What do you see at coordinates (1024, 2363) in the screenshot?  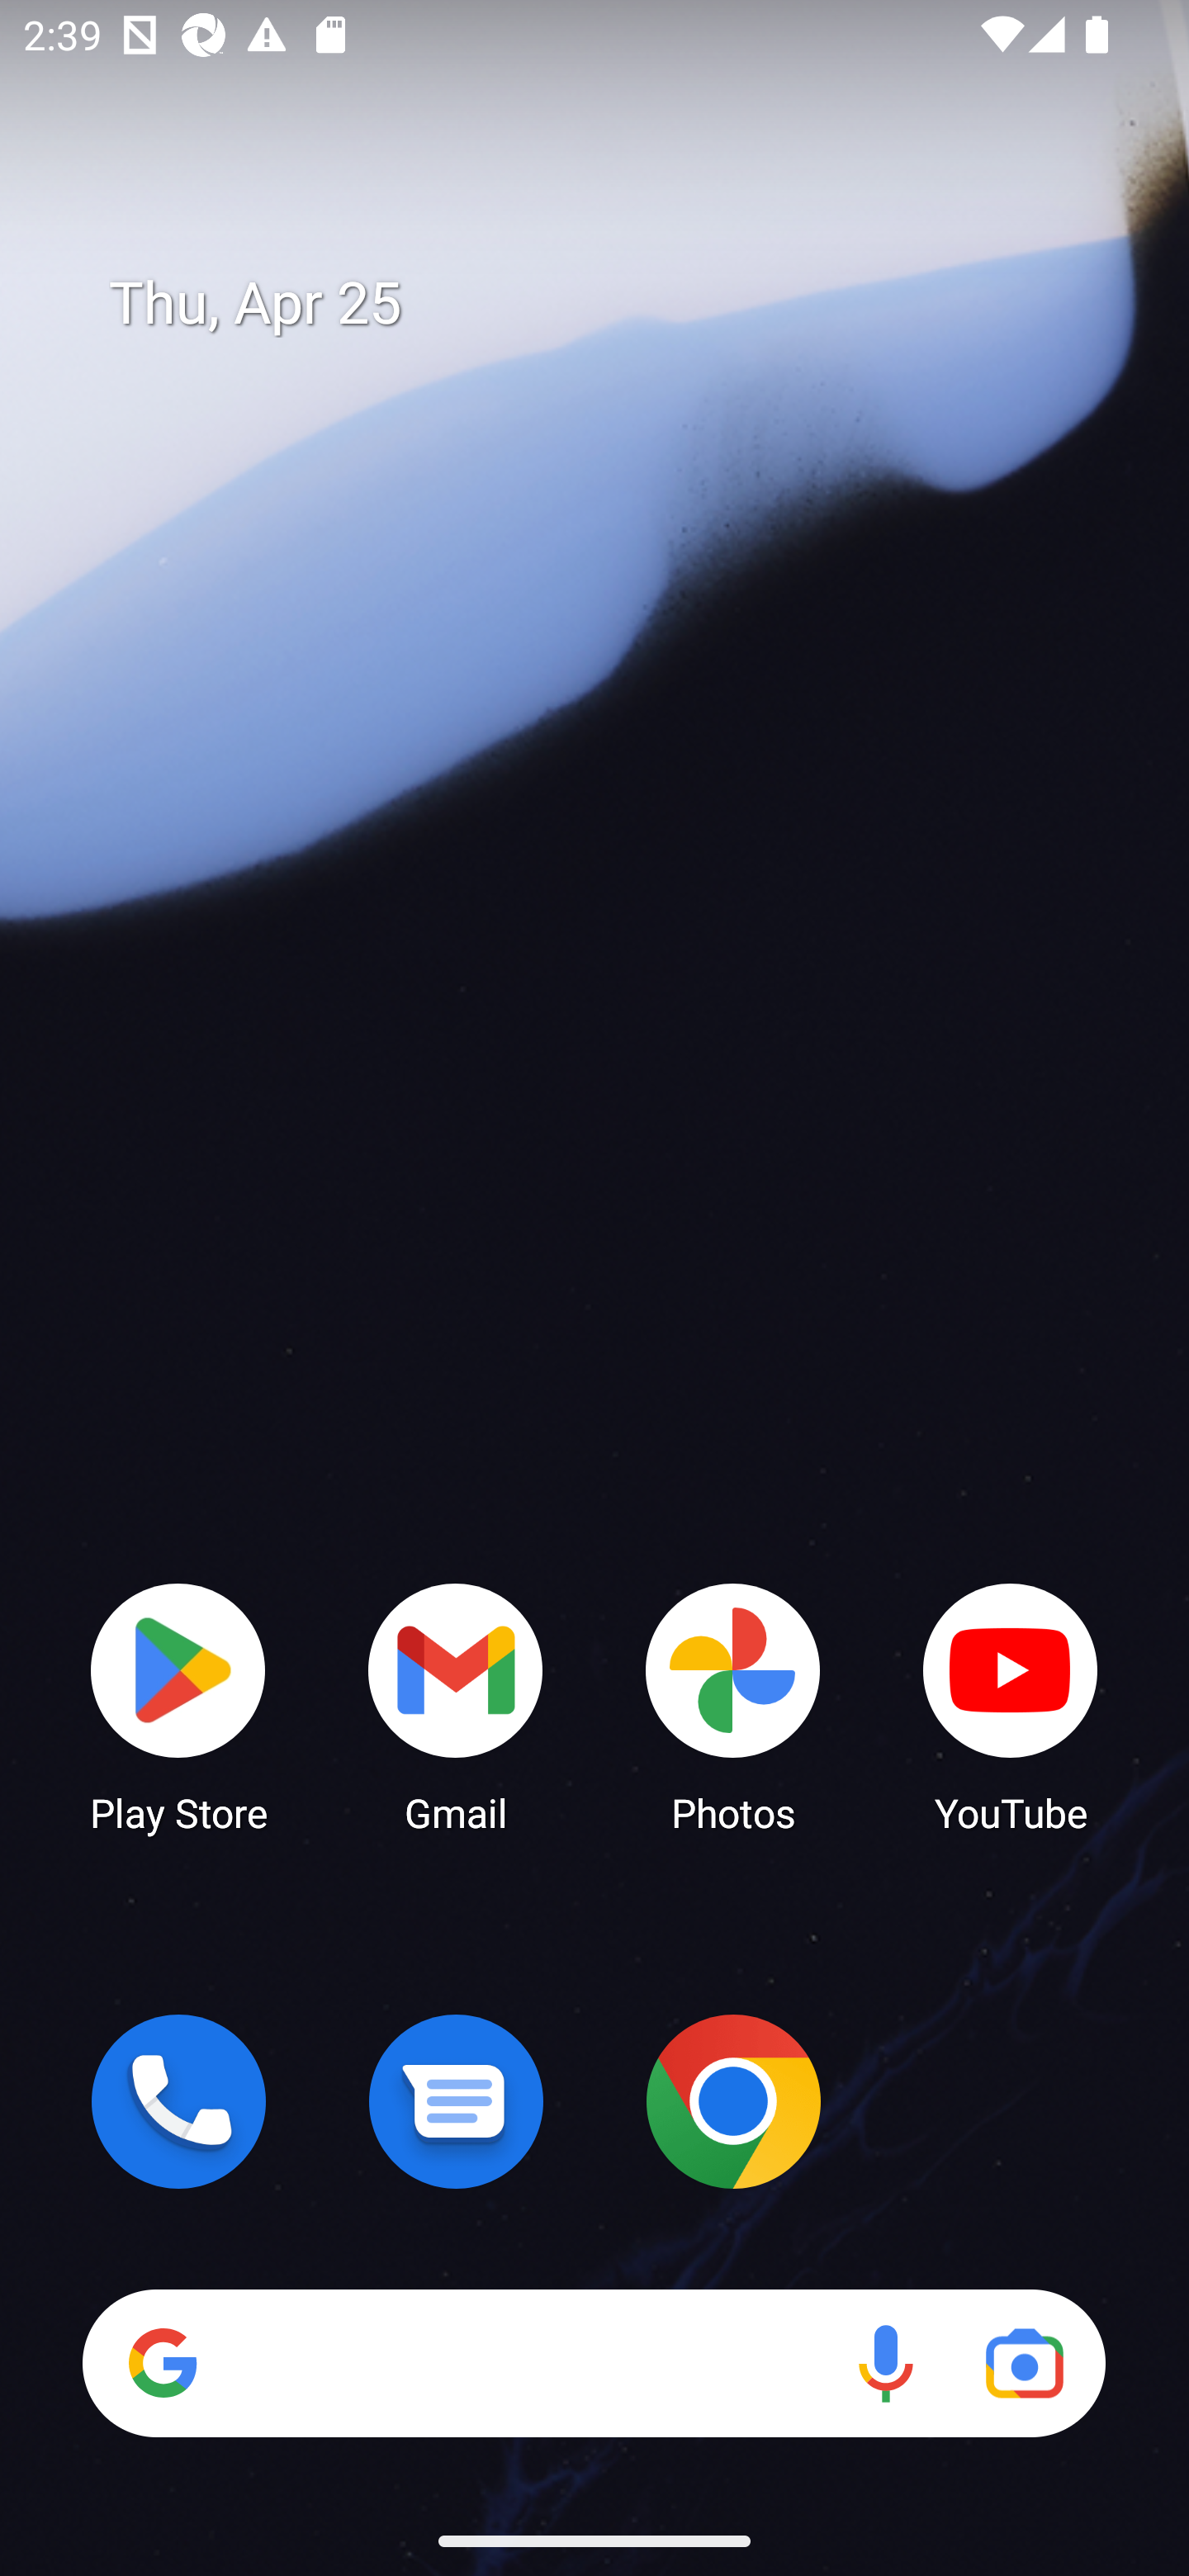 I see `Google Lens` at bounding box center [1024, 2363].